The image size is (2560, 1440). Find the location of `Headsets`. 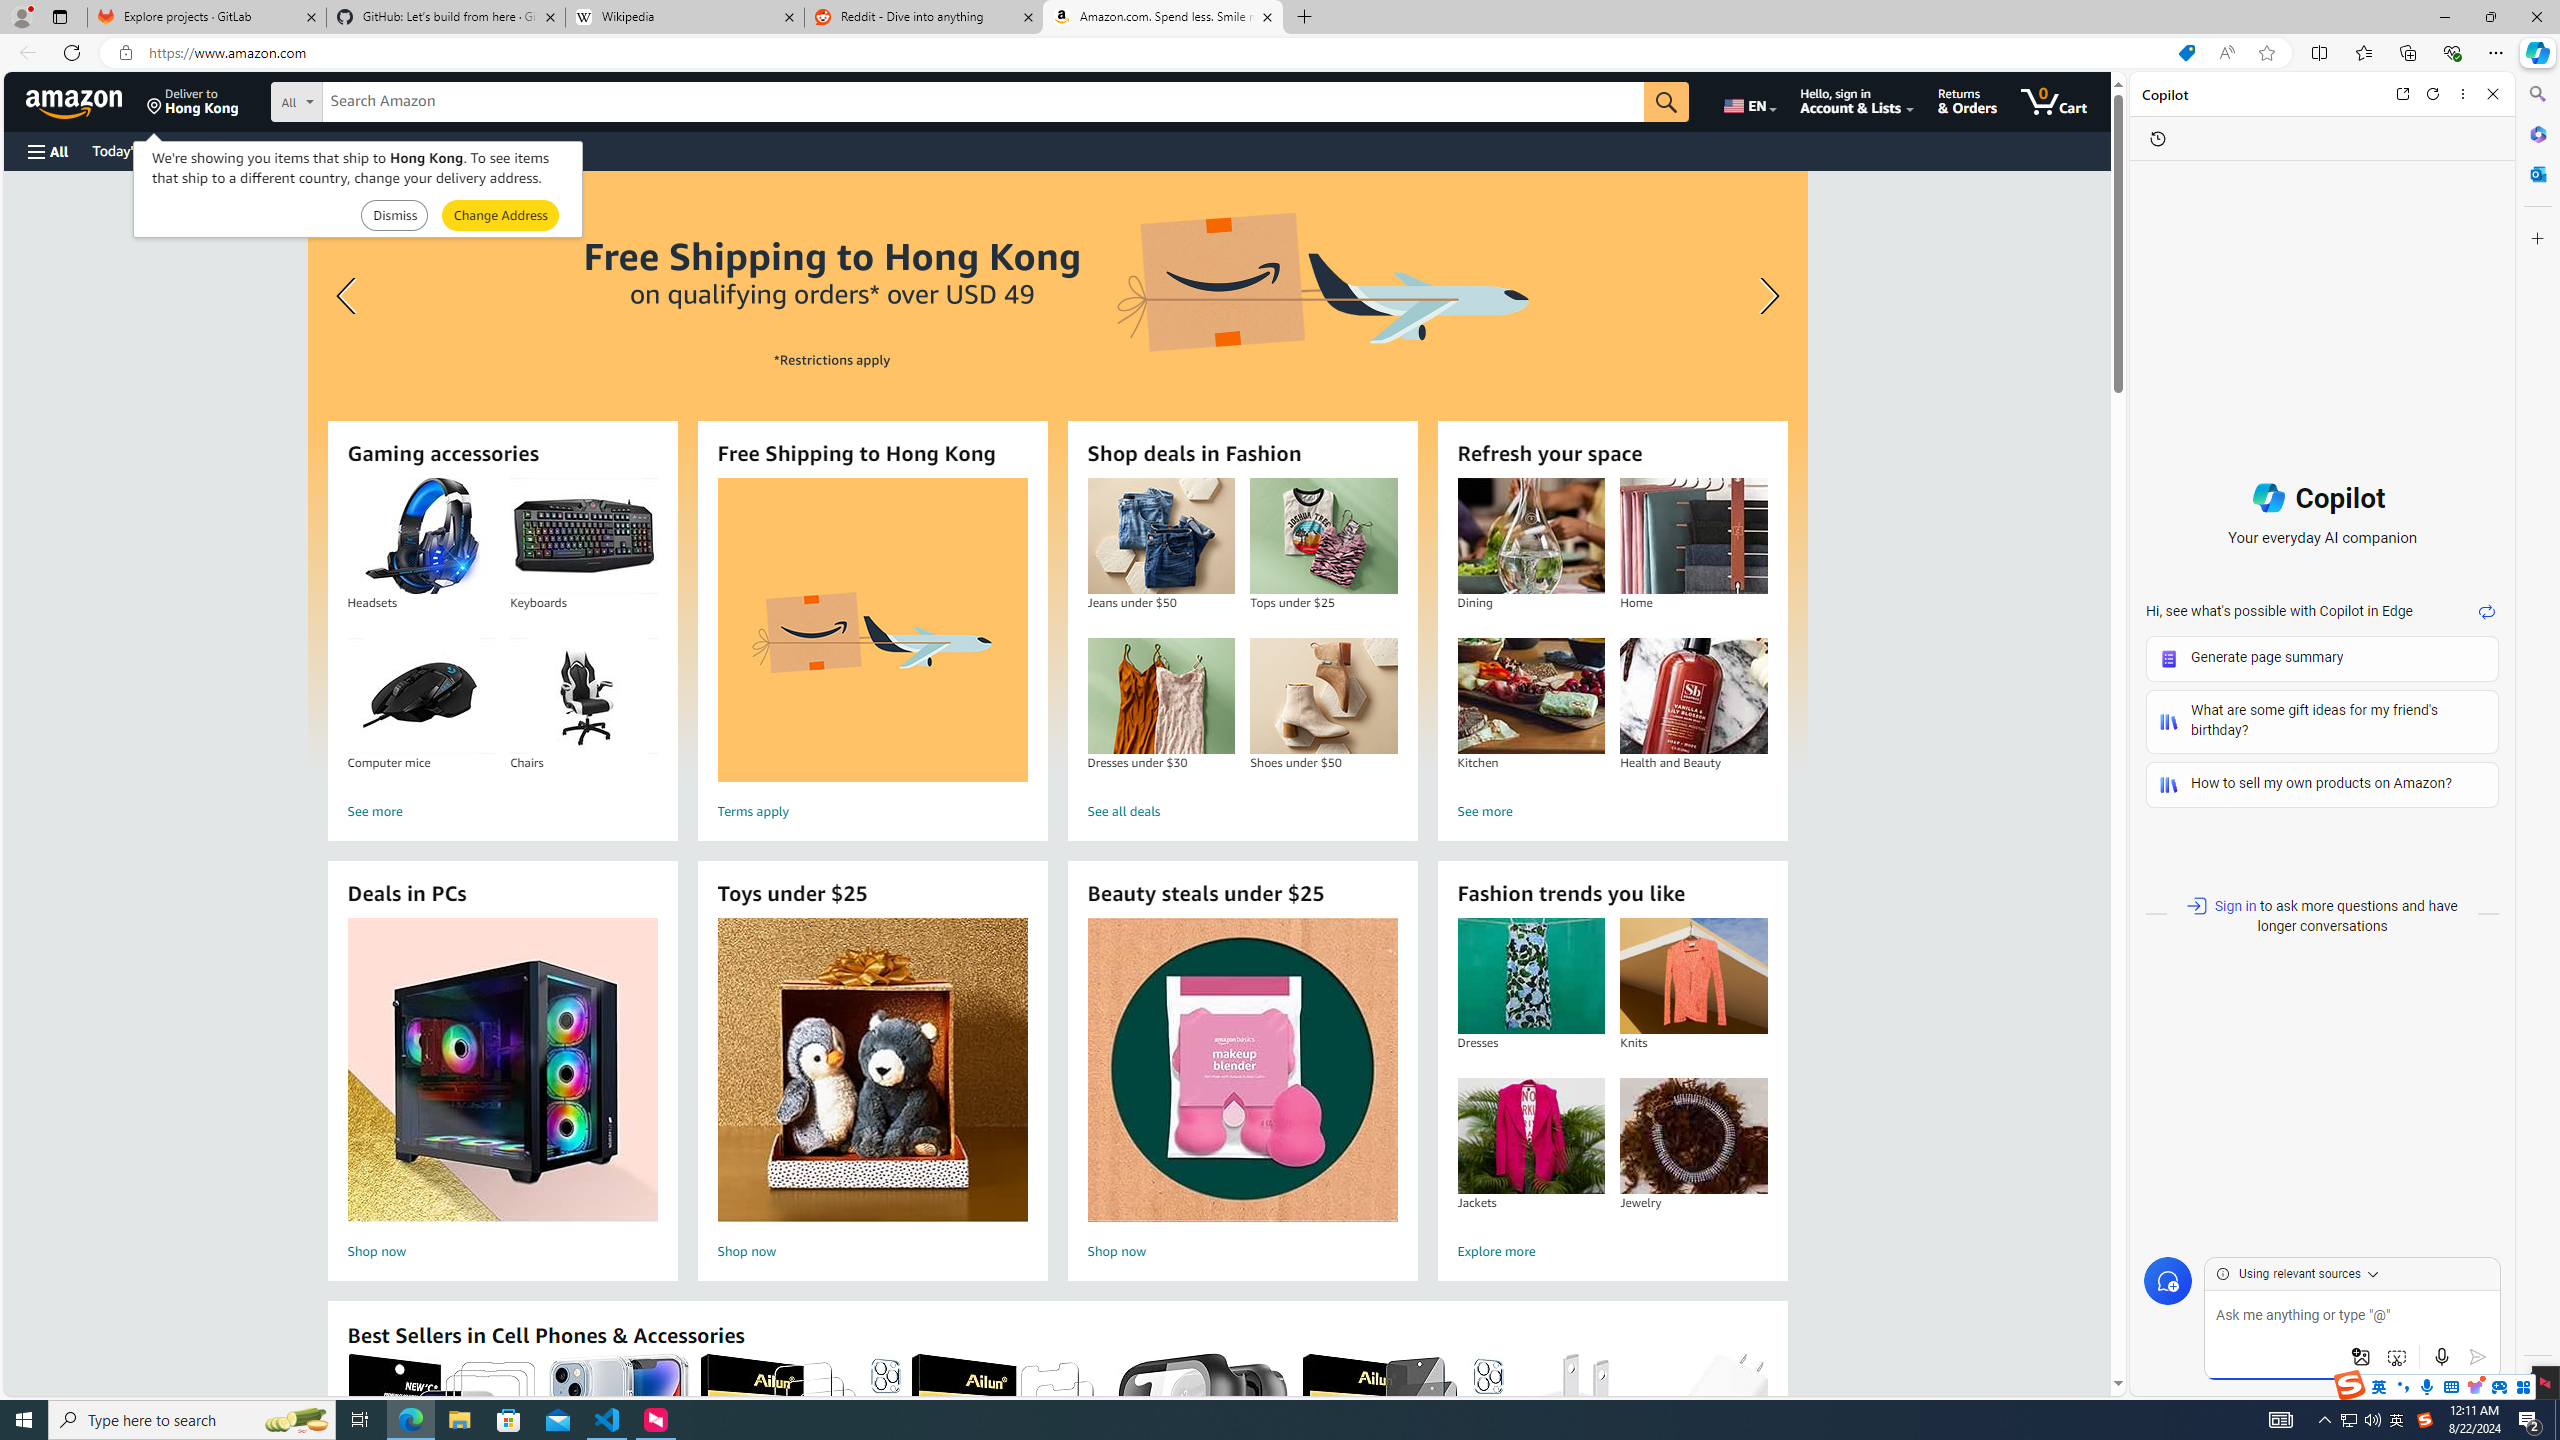

Headsets is located at coordinates (420, 536).